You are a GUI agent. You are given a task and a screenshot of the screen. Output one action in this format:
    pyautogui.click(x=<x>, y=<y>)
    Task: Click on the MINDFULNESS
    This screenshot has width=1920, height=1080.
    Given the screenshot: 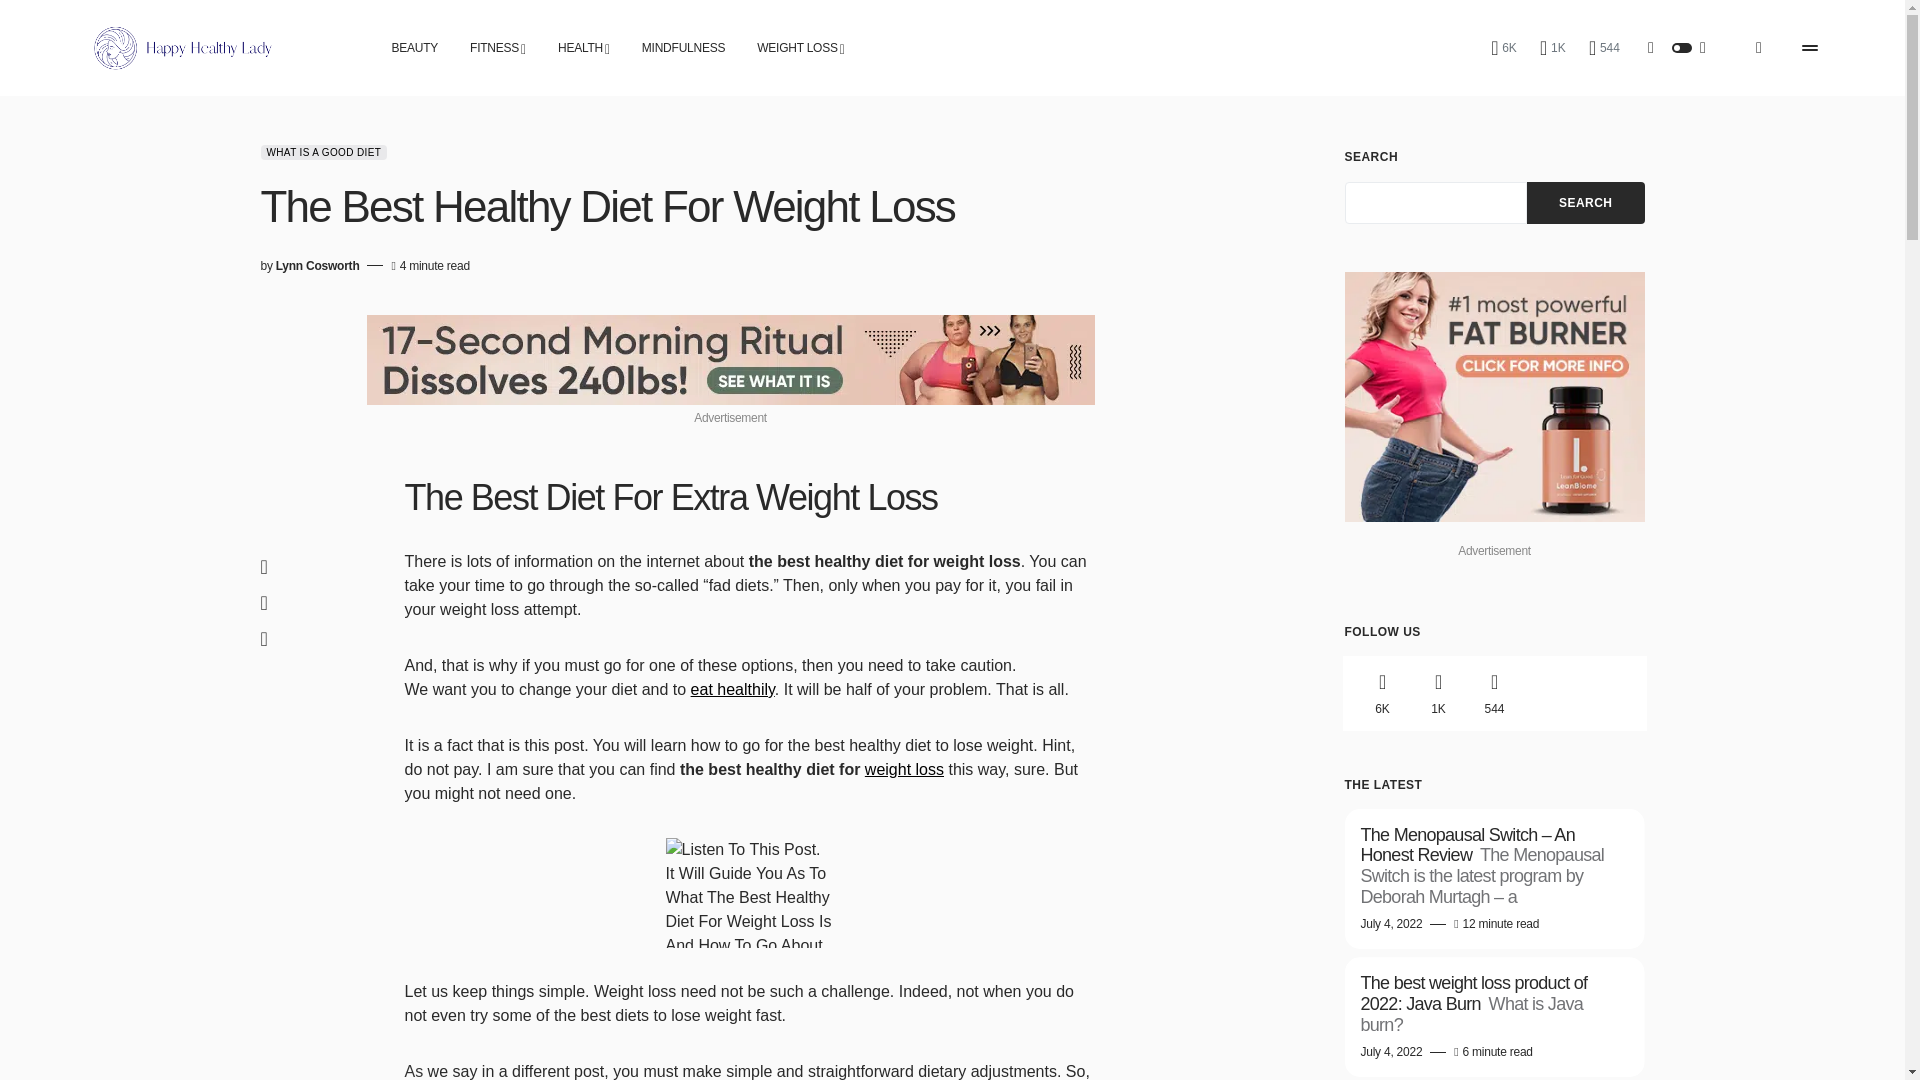 What is the action you would take?
    pyautogui.click(x=683, y=48)
    